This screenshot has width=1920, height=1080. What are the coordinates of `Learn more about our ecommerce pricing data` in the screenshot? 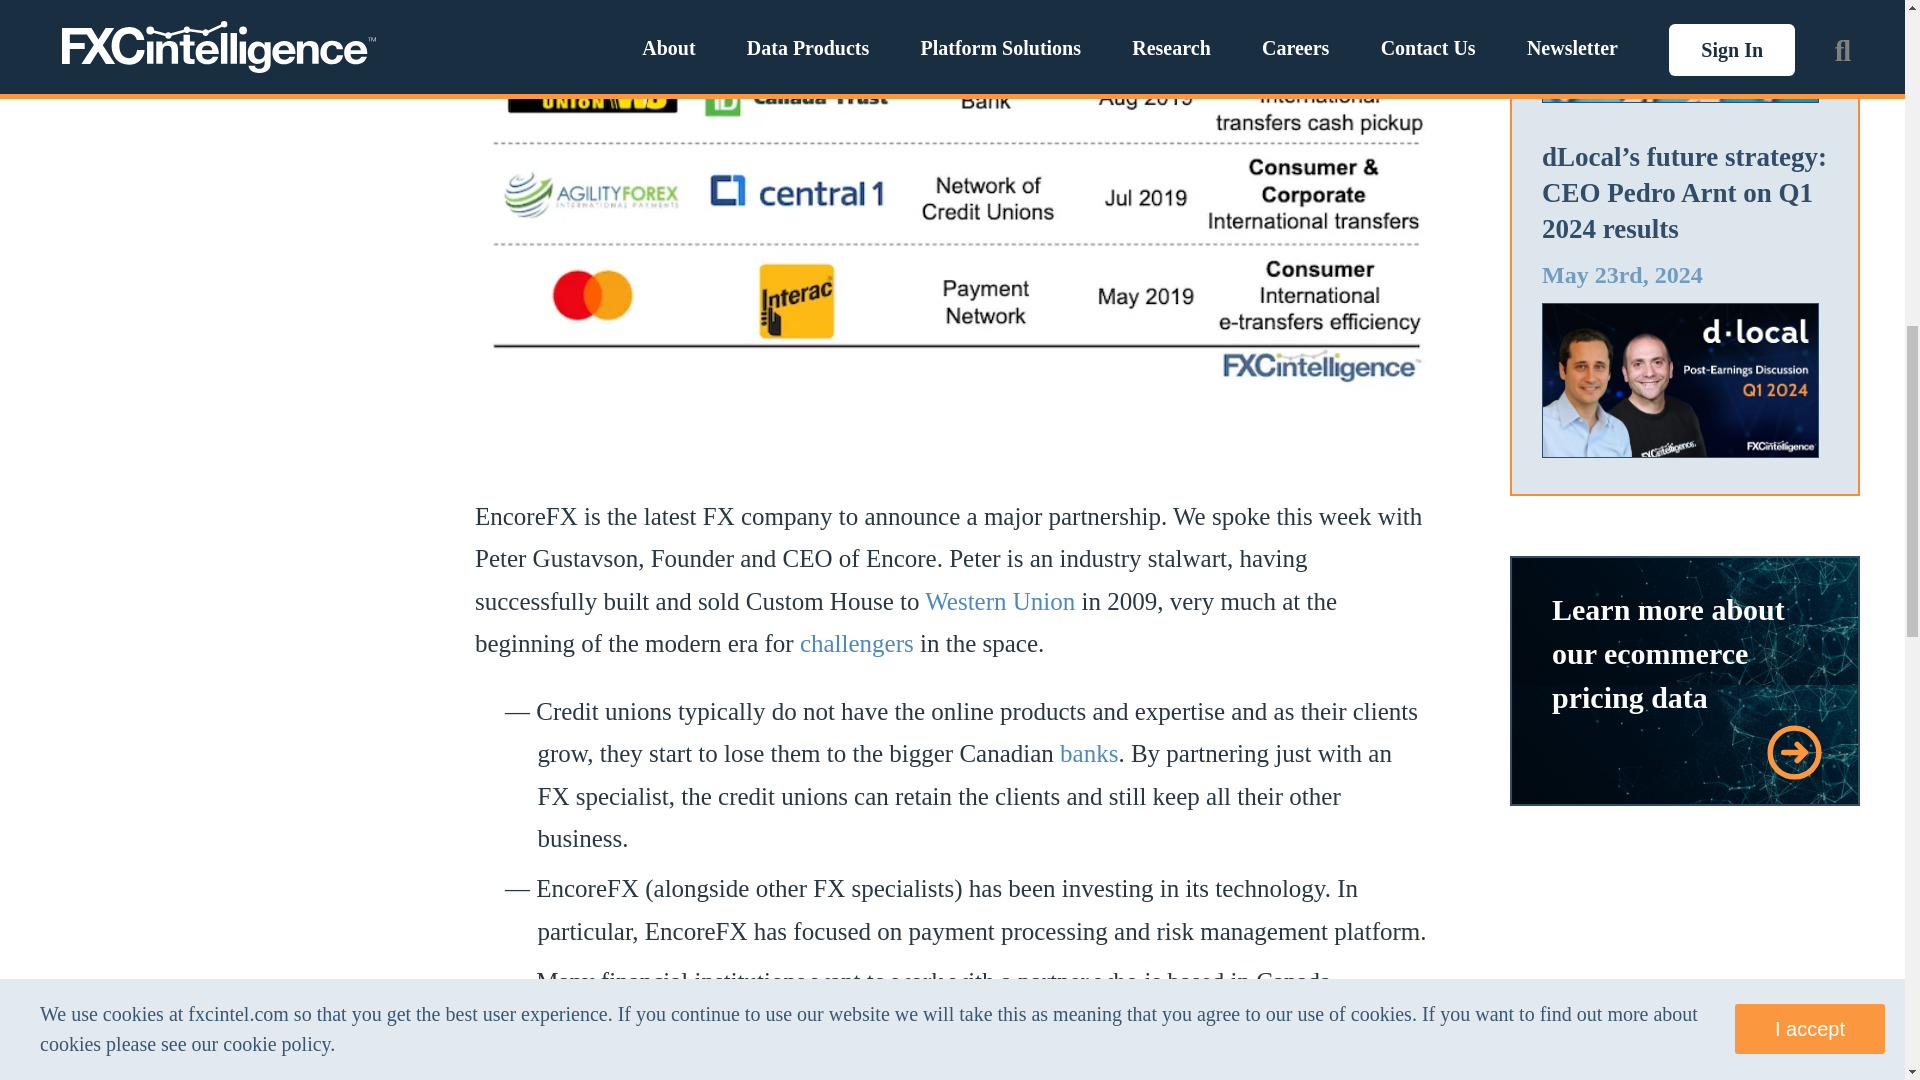 It's located at (1668, 652).